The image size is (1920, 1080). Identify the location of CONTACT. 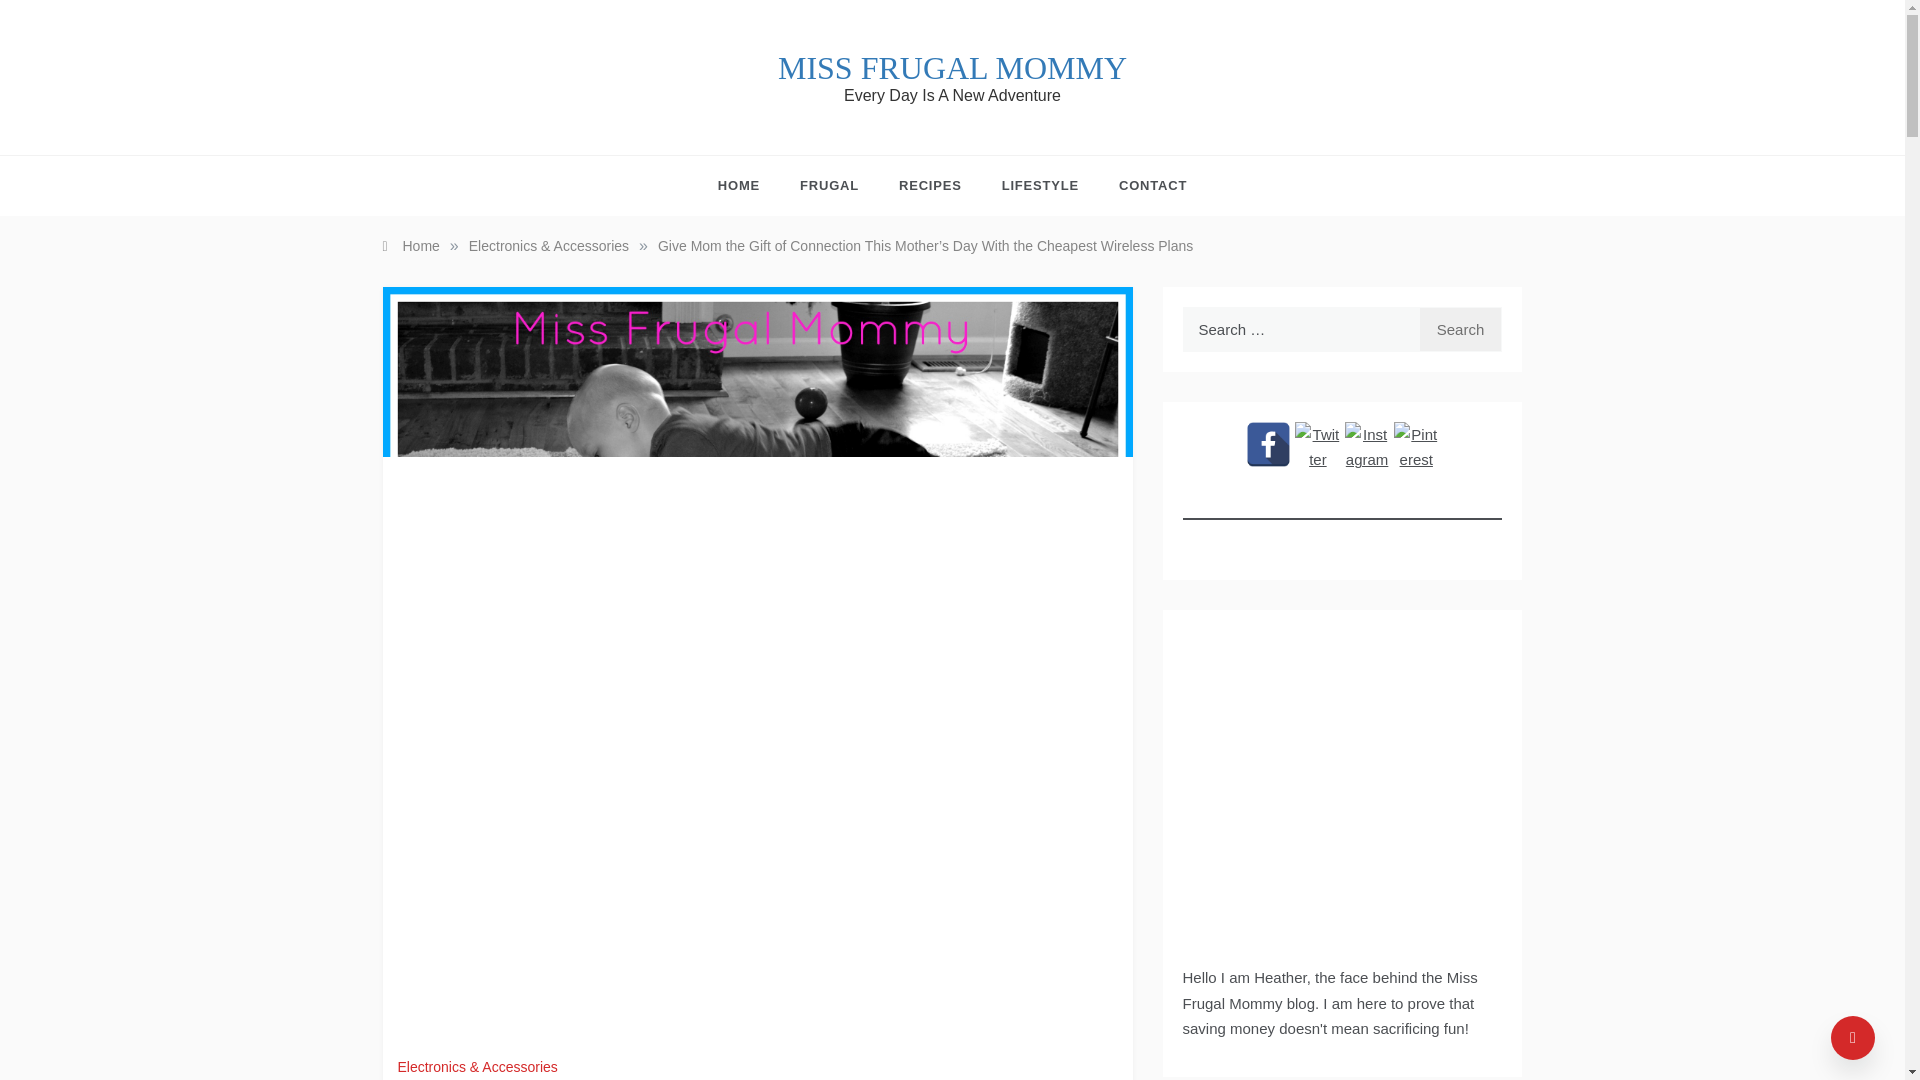
(1142, 186).